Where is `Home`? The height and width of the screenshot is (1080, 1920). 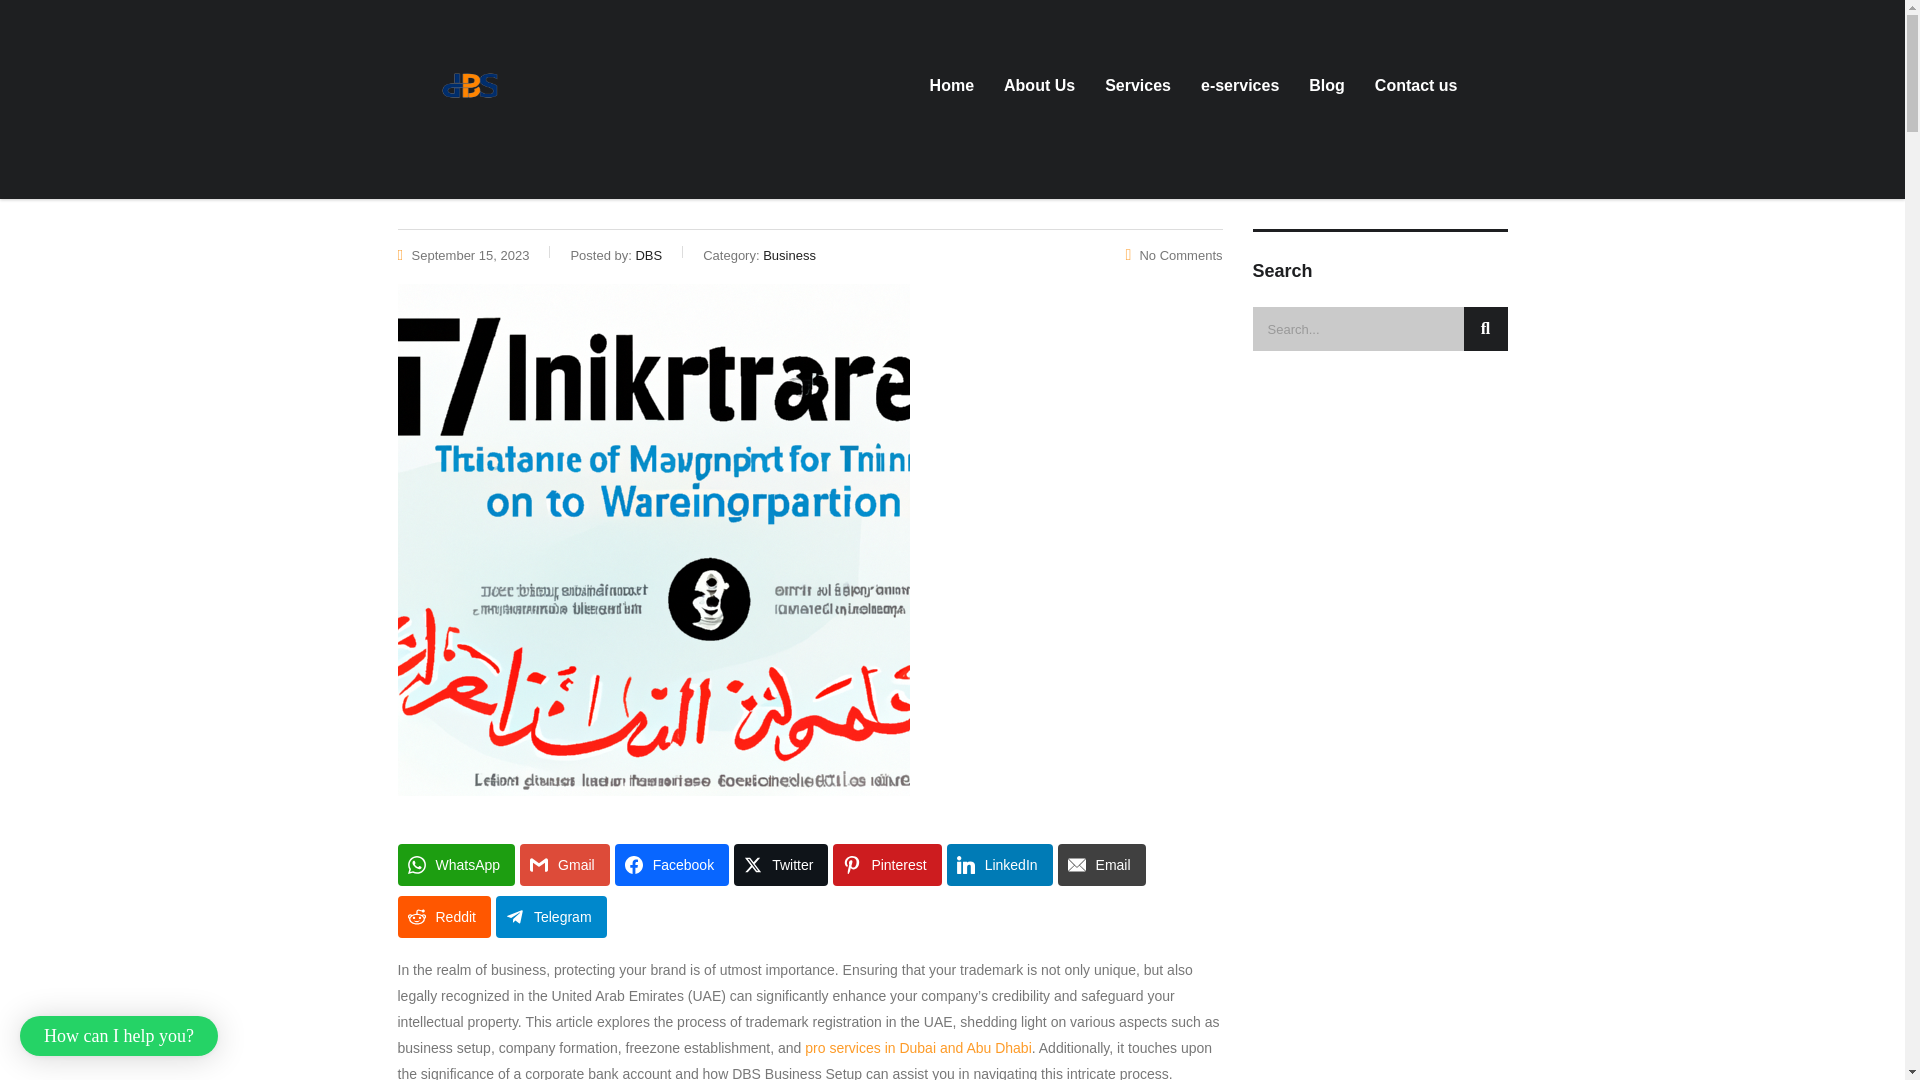 Home is located at coordinates (952, 86).